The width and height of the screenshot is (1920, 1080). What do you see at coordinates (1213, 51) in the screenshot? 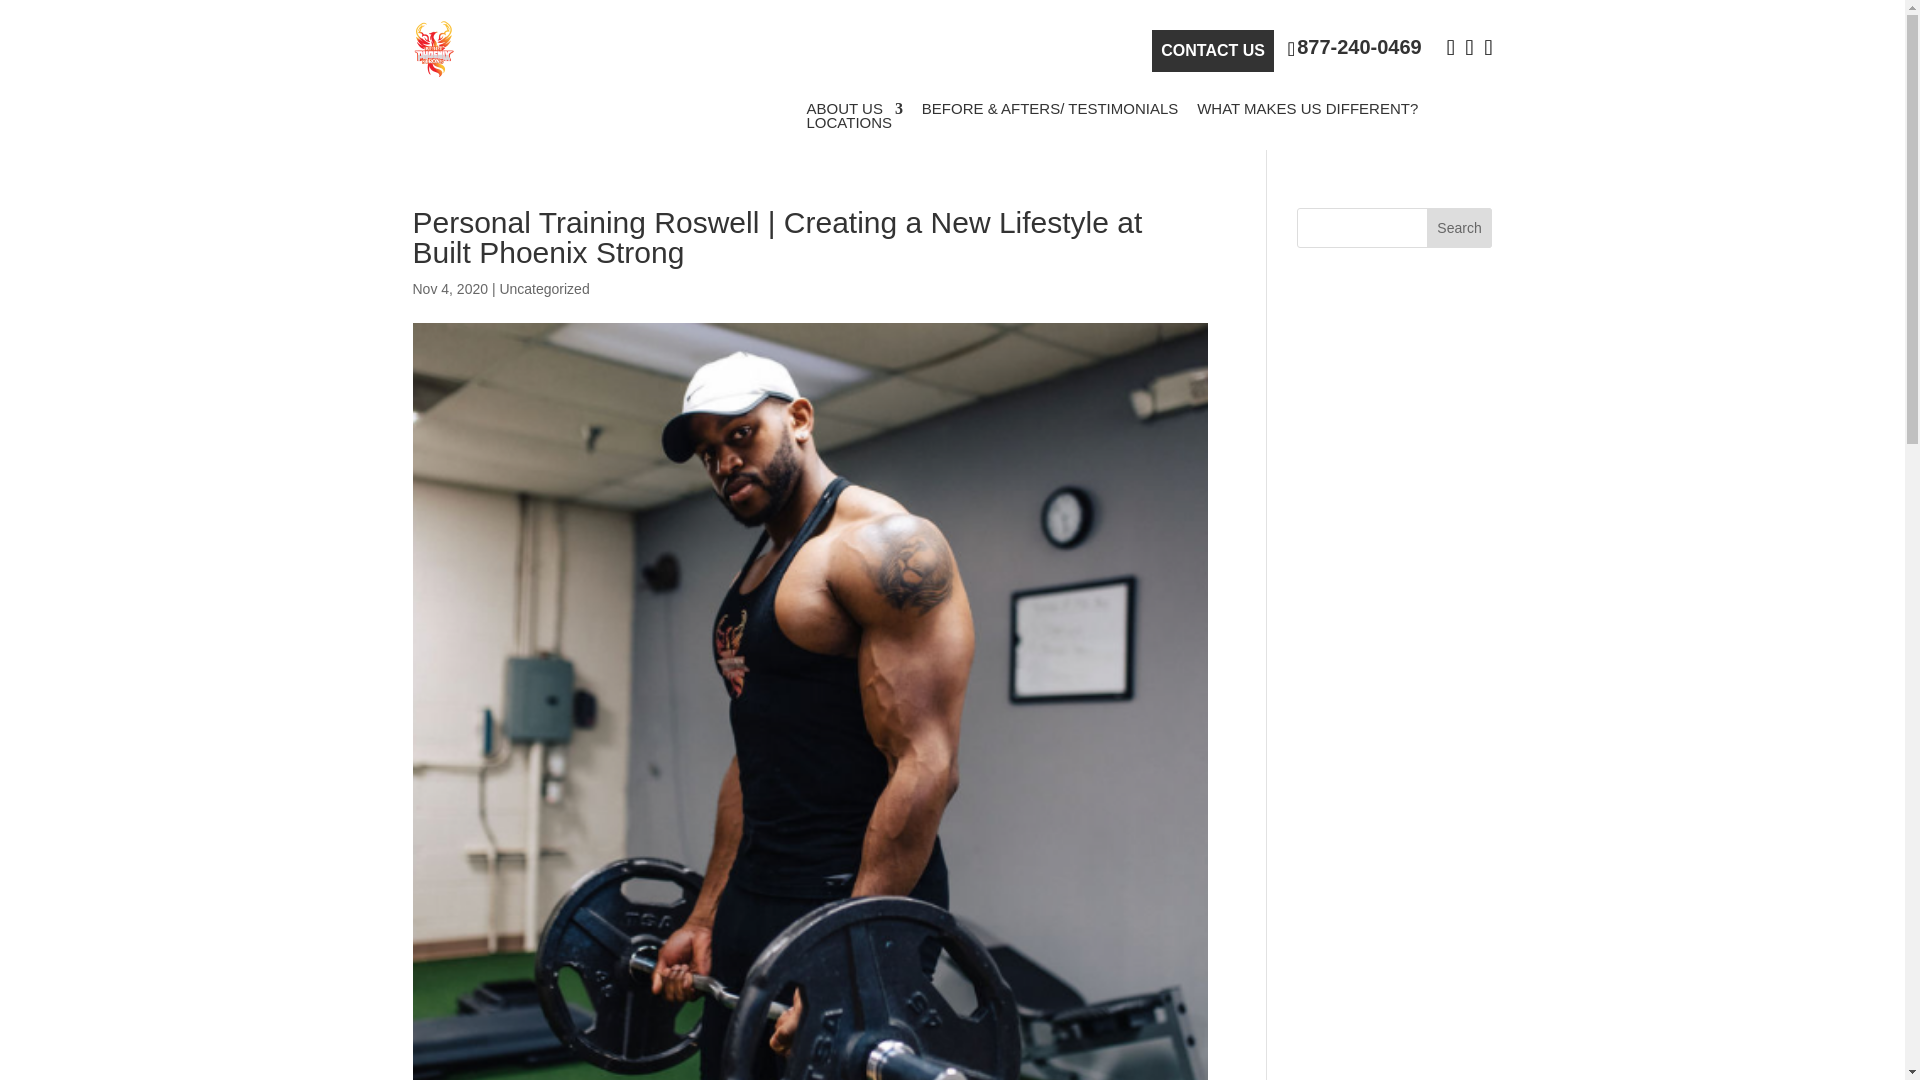
I see `CONTACT US` at bounding box center [1213, 51].